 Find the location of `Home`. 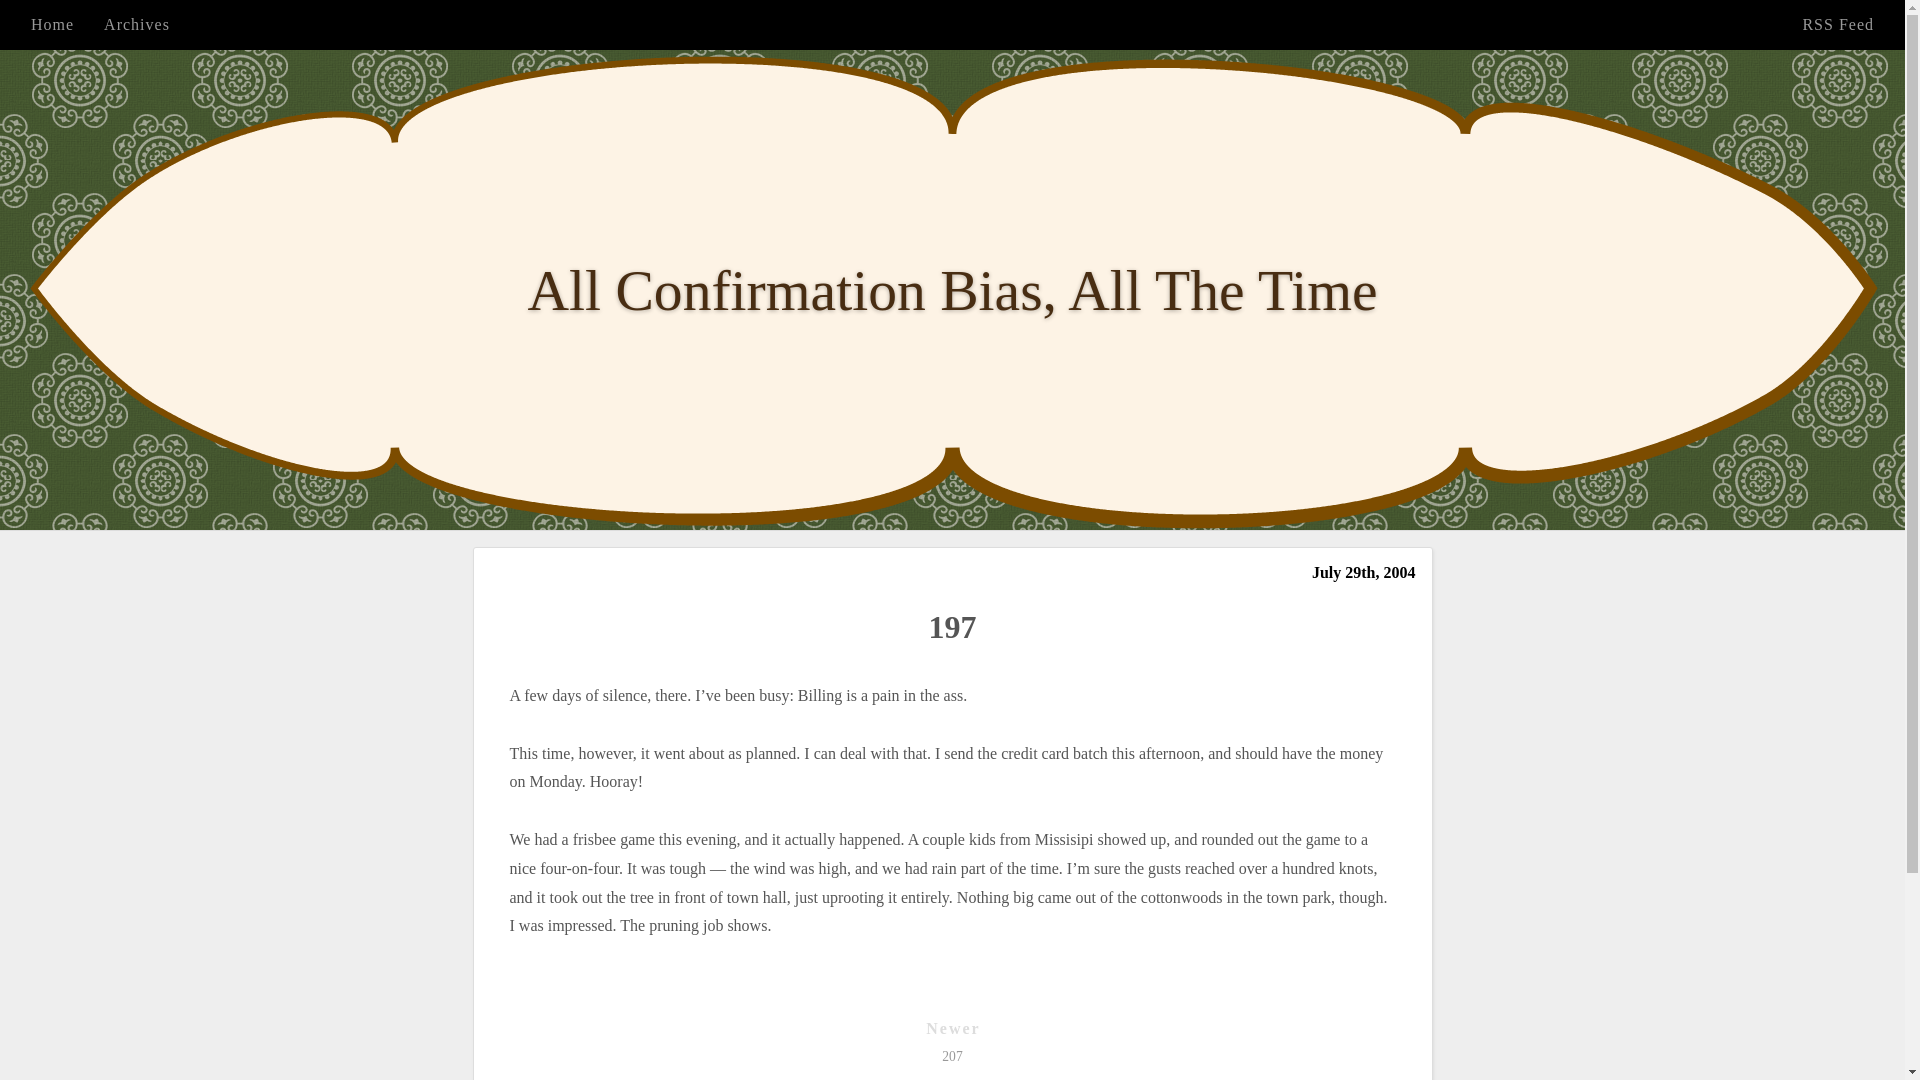

Home is located at coordinates (52, 24).